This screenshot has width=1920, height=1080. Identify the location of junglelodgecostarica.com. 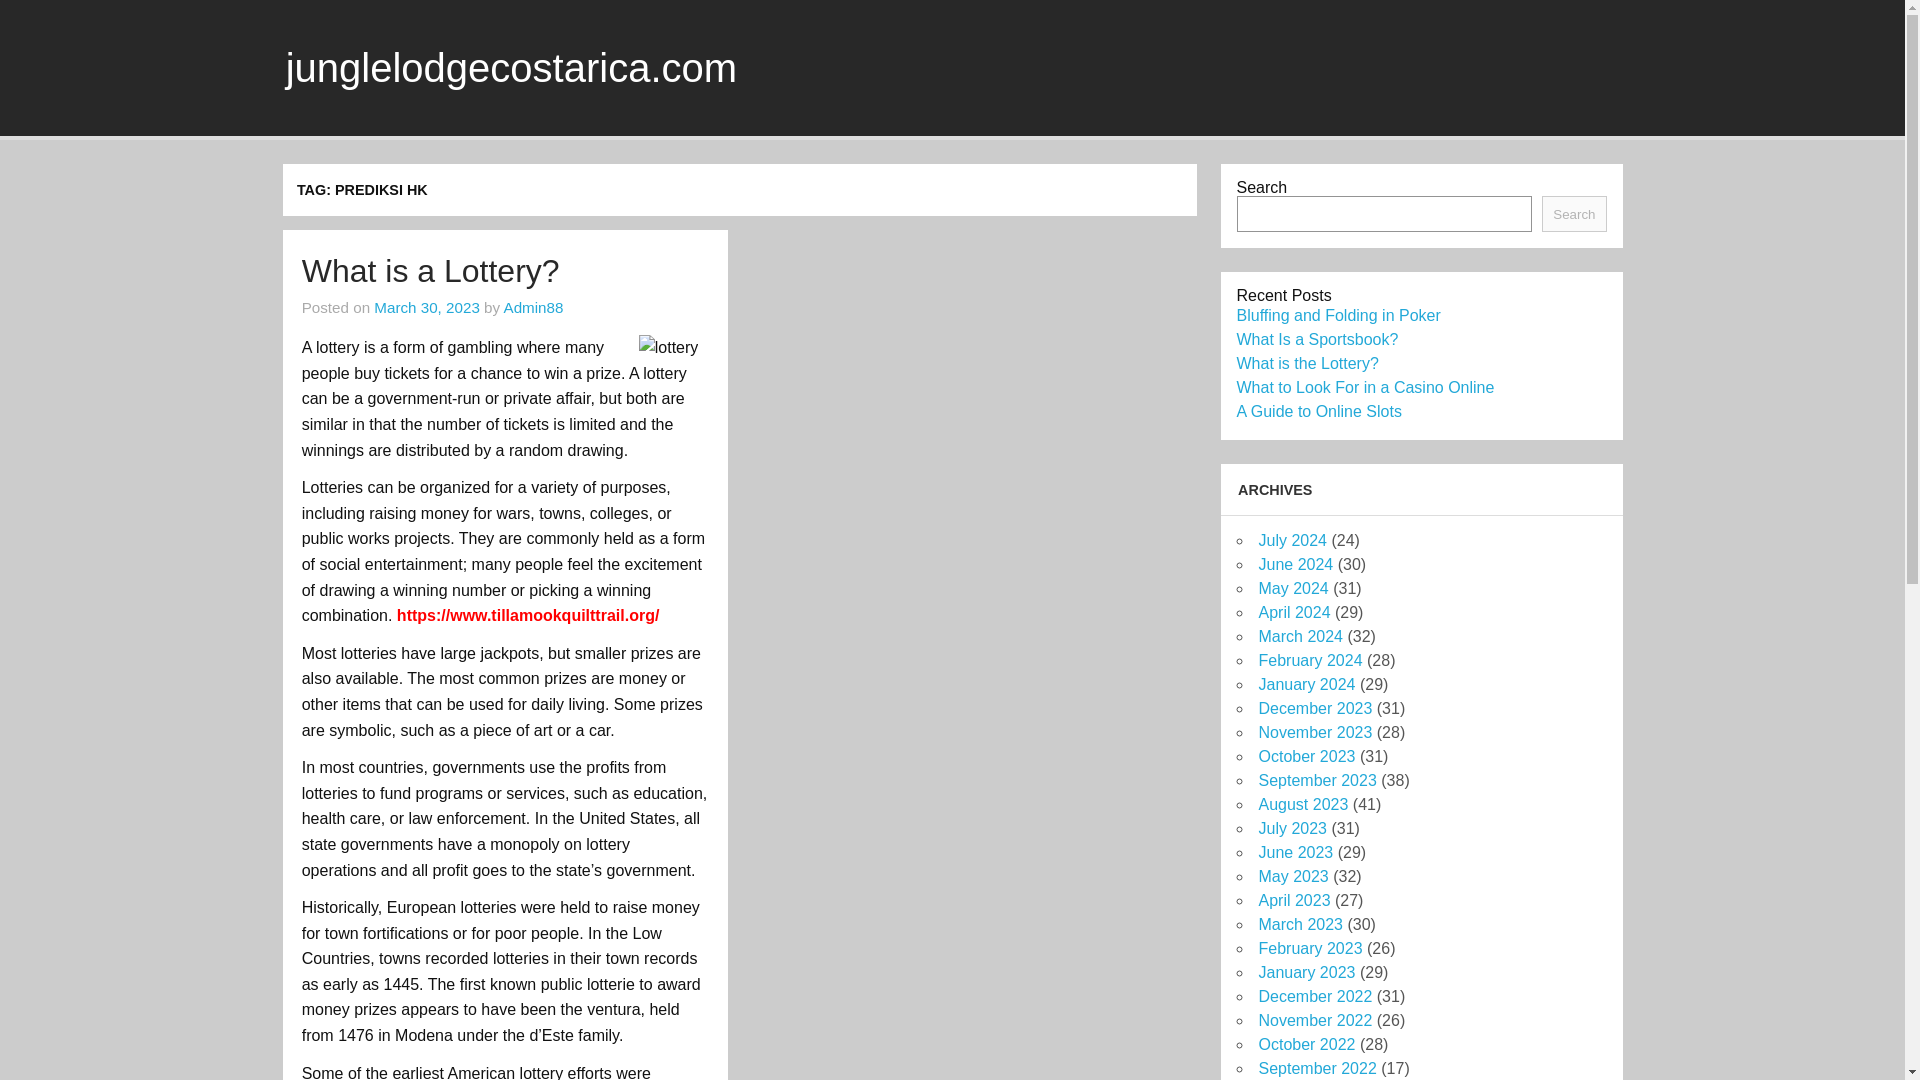
(512, 68).